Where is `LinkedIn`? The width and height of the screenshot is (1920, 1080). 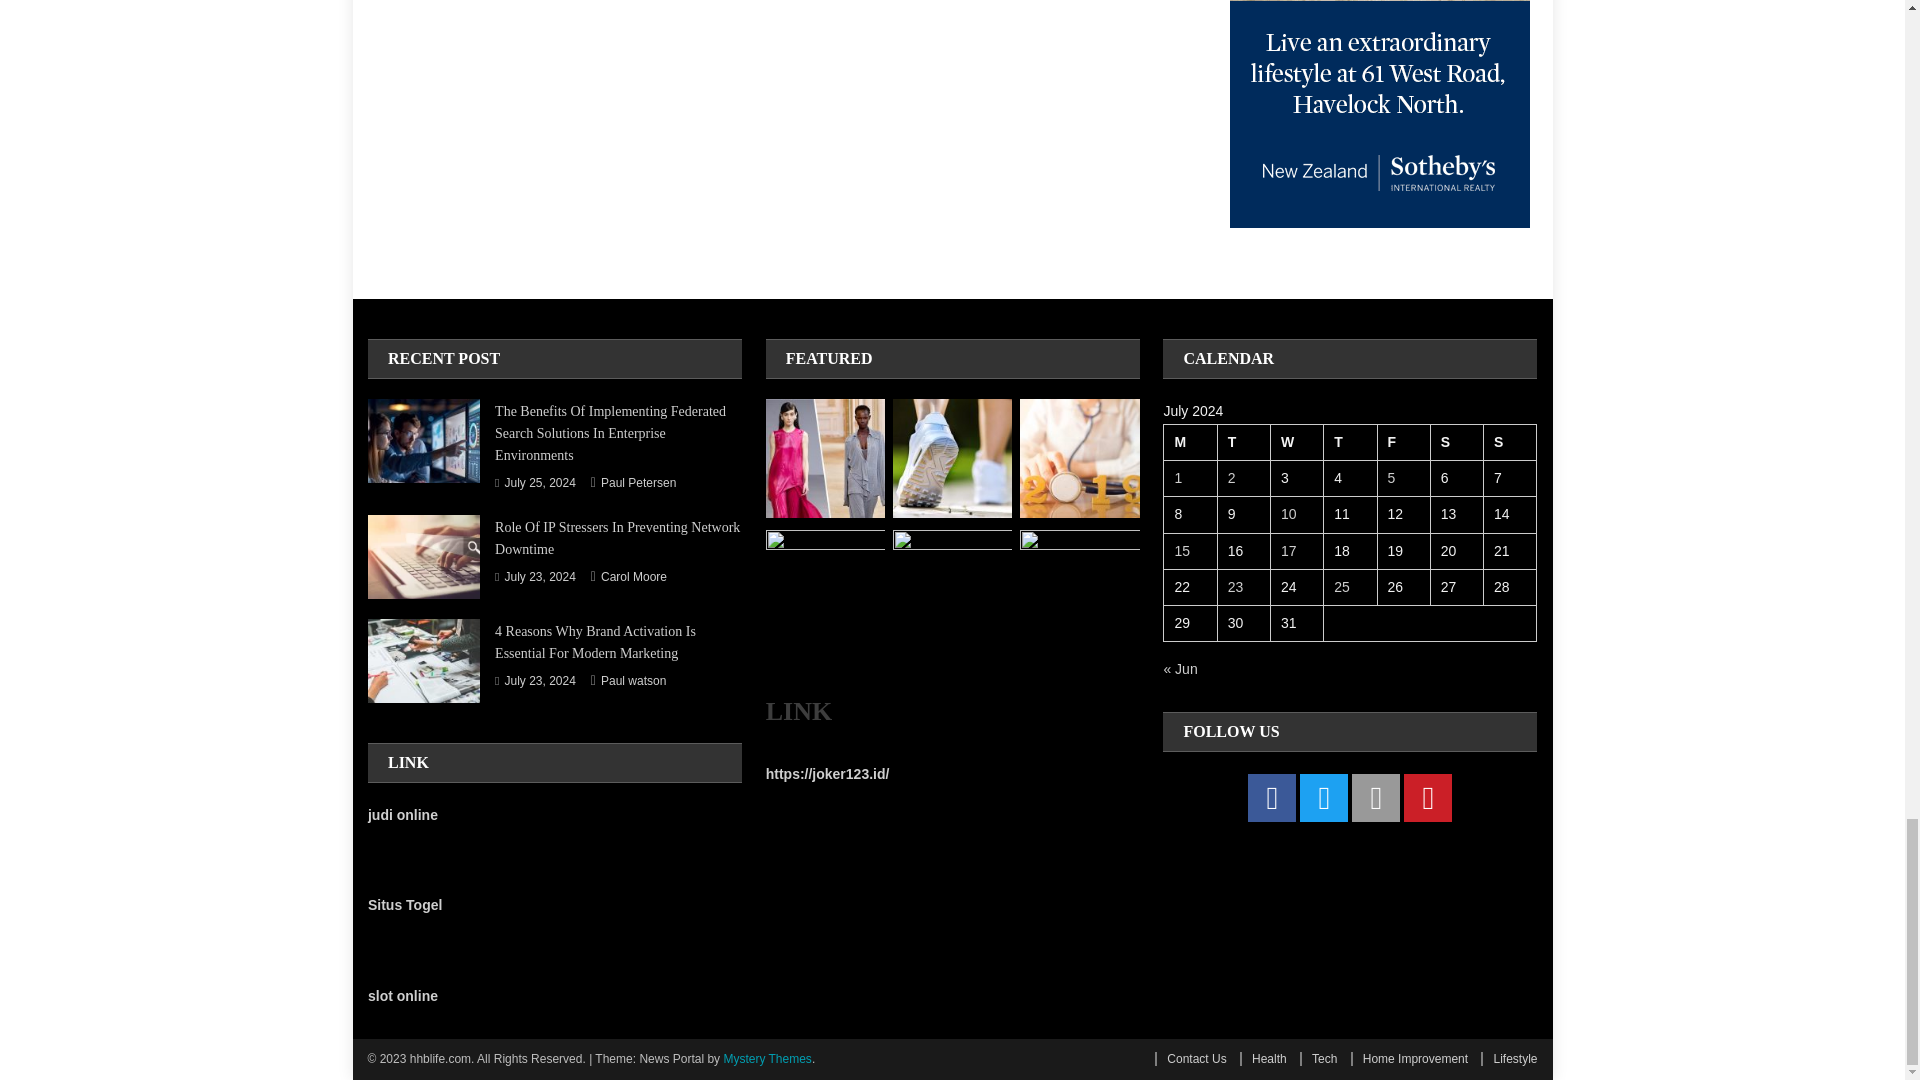 LinkedIn is located at coordinates (1375, 798).